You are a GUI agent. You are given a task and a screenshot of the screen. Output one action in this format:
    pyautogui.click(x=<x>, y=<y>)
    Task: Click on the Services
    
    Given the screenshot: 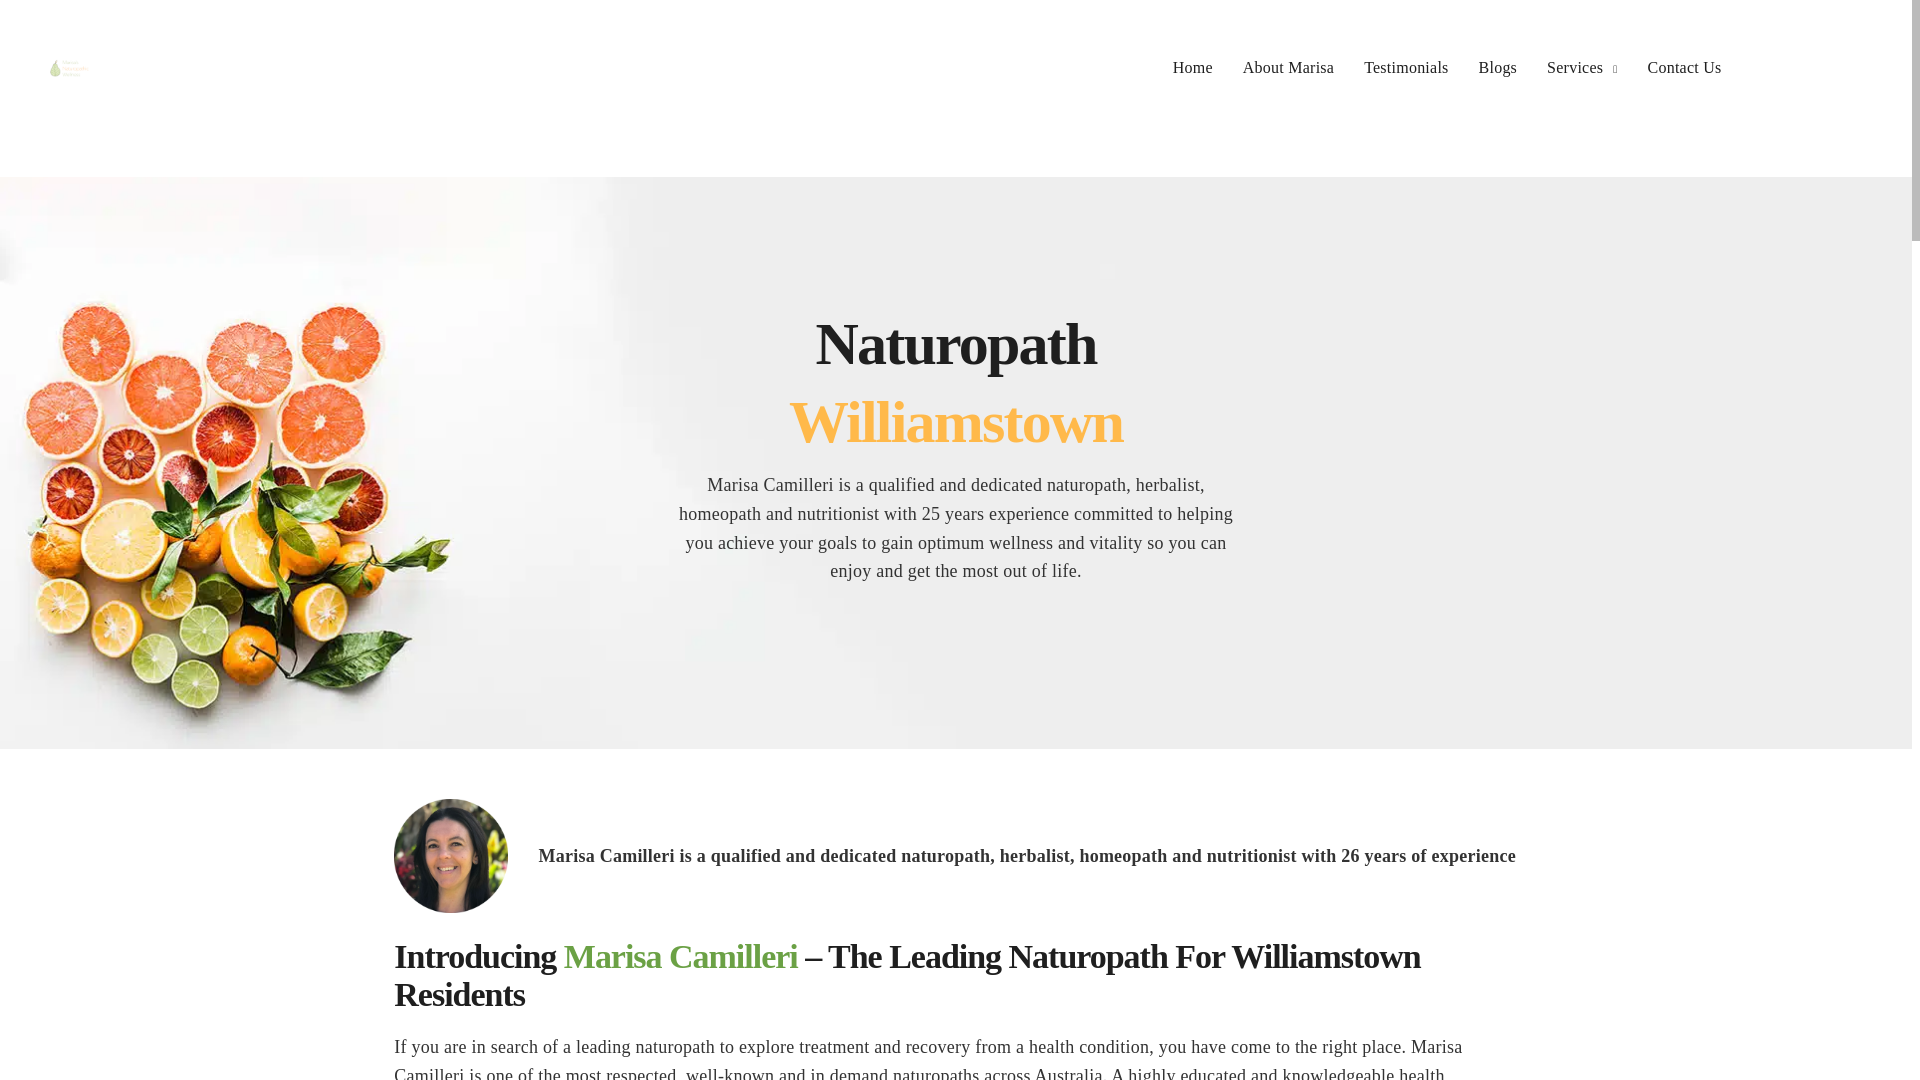 What is the action you would take?
    pyautogui.click(x=1582, y=68)
    